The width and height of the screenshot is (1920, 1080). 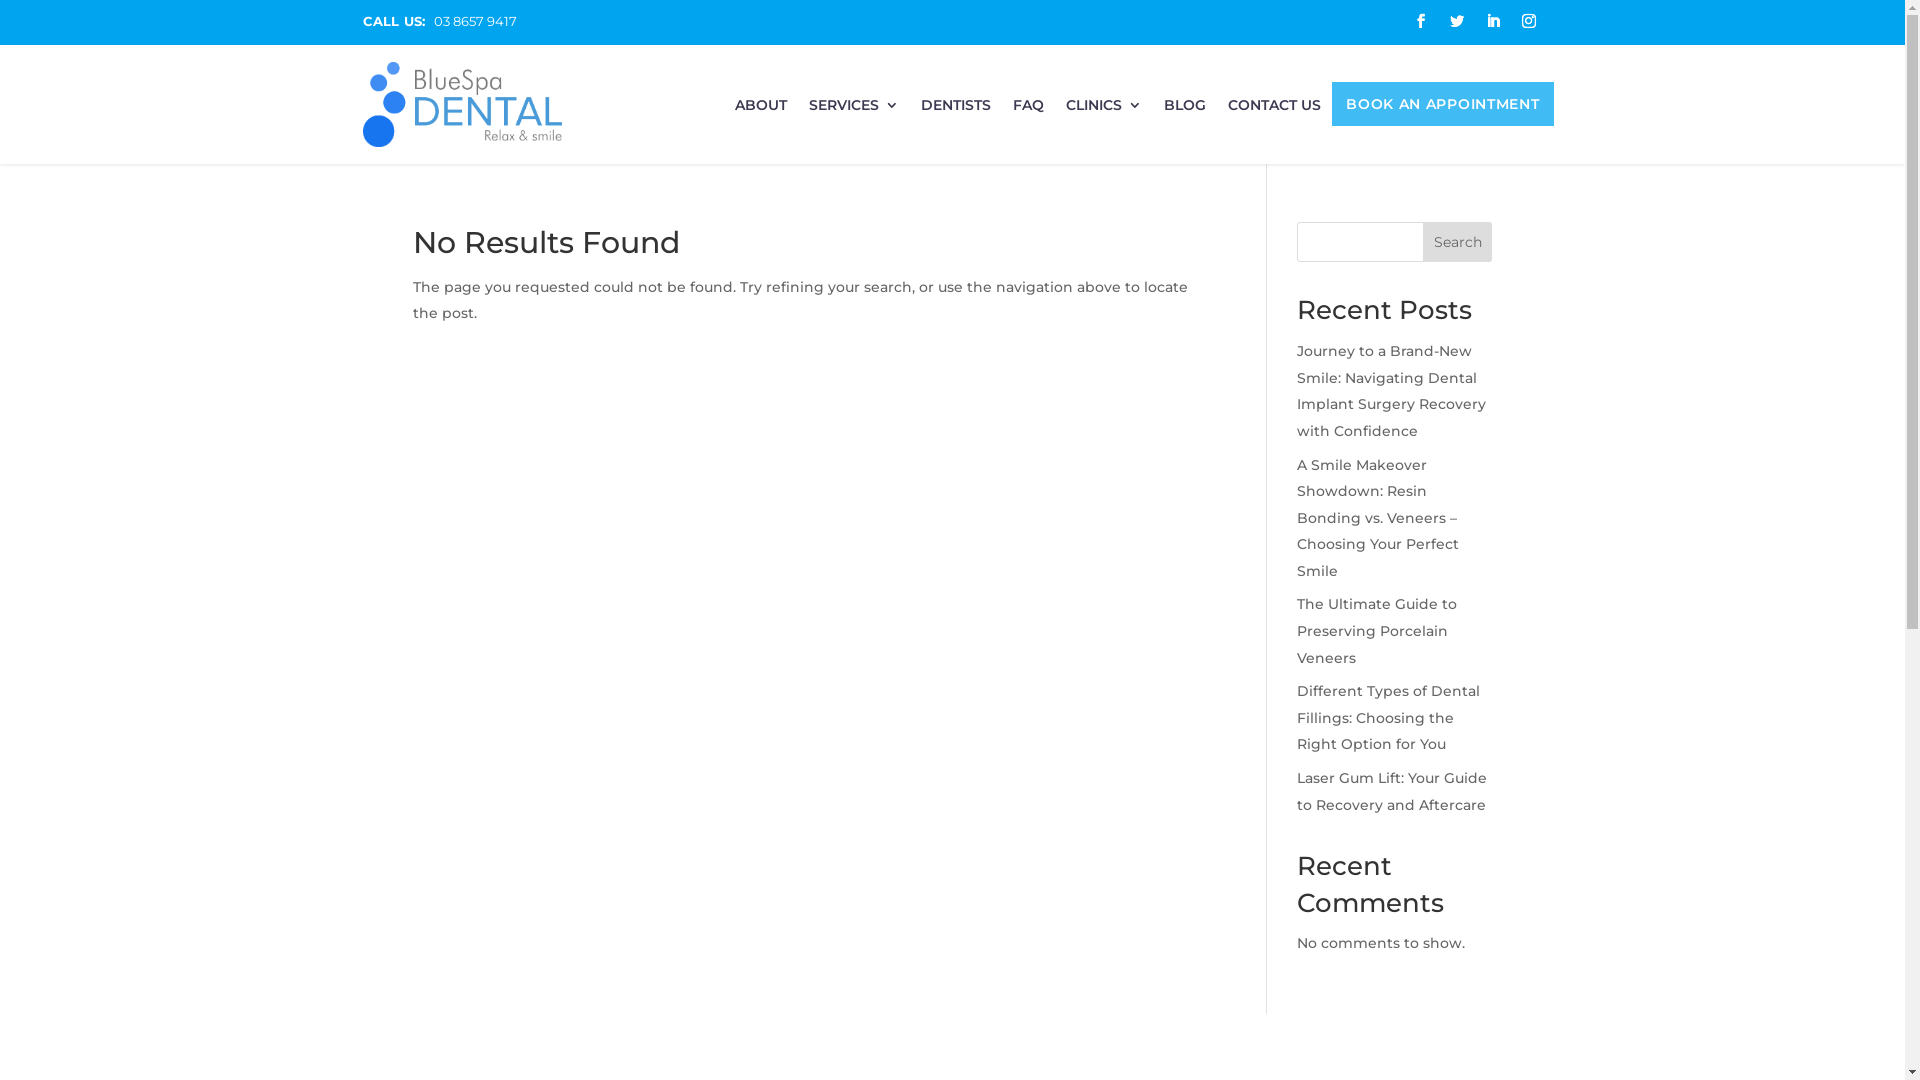 What do you see at coordinates (1420, 21) in the screenshot?
I see `Follow on Facebook` at bounding box center [1420, 21].